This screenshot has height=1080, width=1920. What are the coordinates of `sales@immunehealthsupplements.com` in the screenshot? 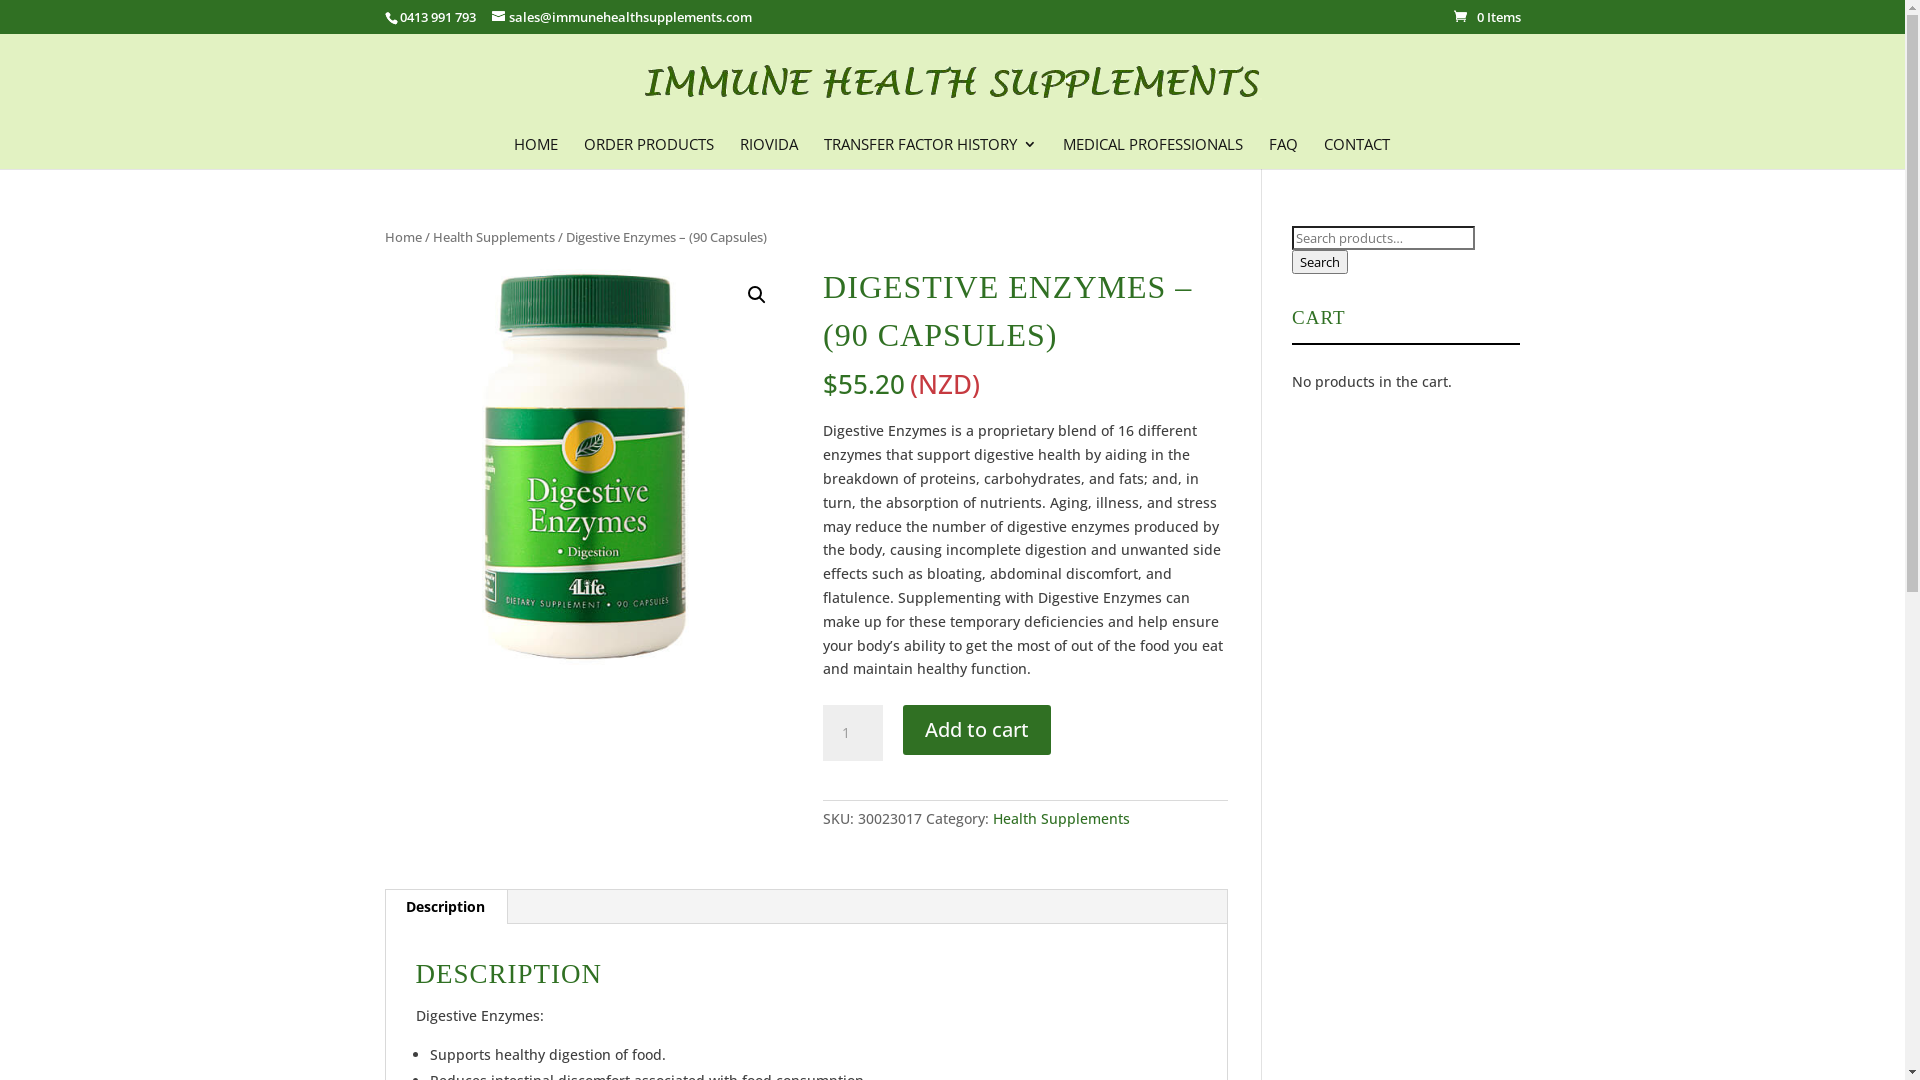 It's located at (622, 17).